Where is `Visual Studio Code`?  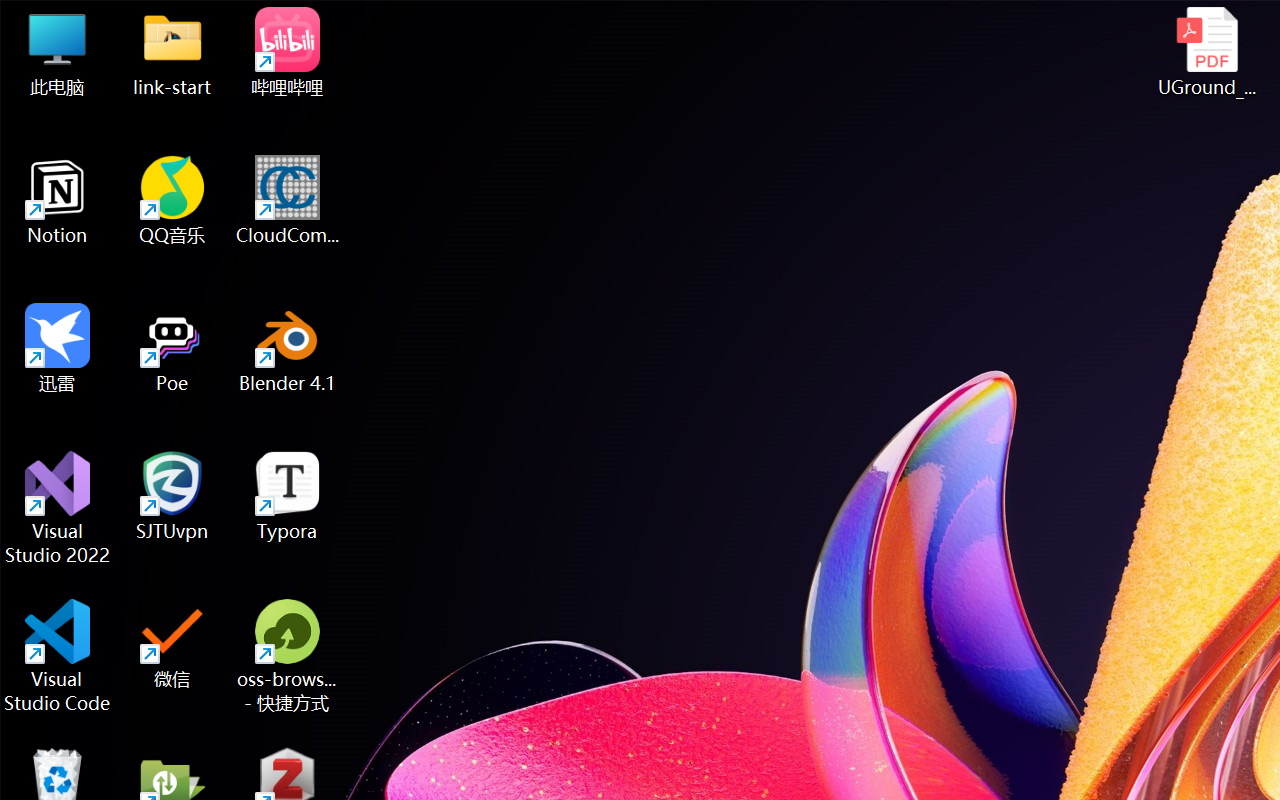
Visual Studio Code is located at coordinates (58, 656).